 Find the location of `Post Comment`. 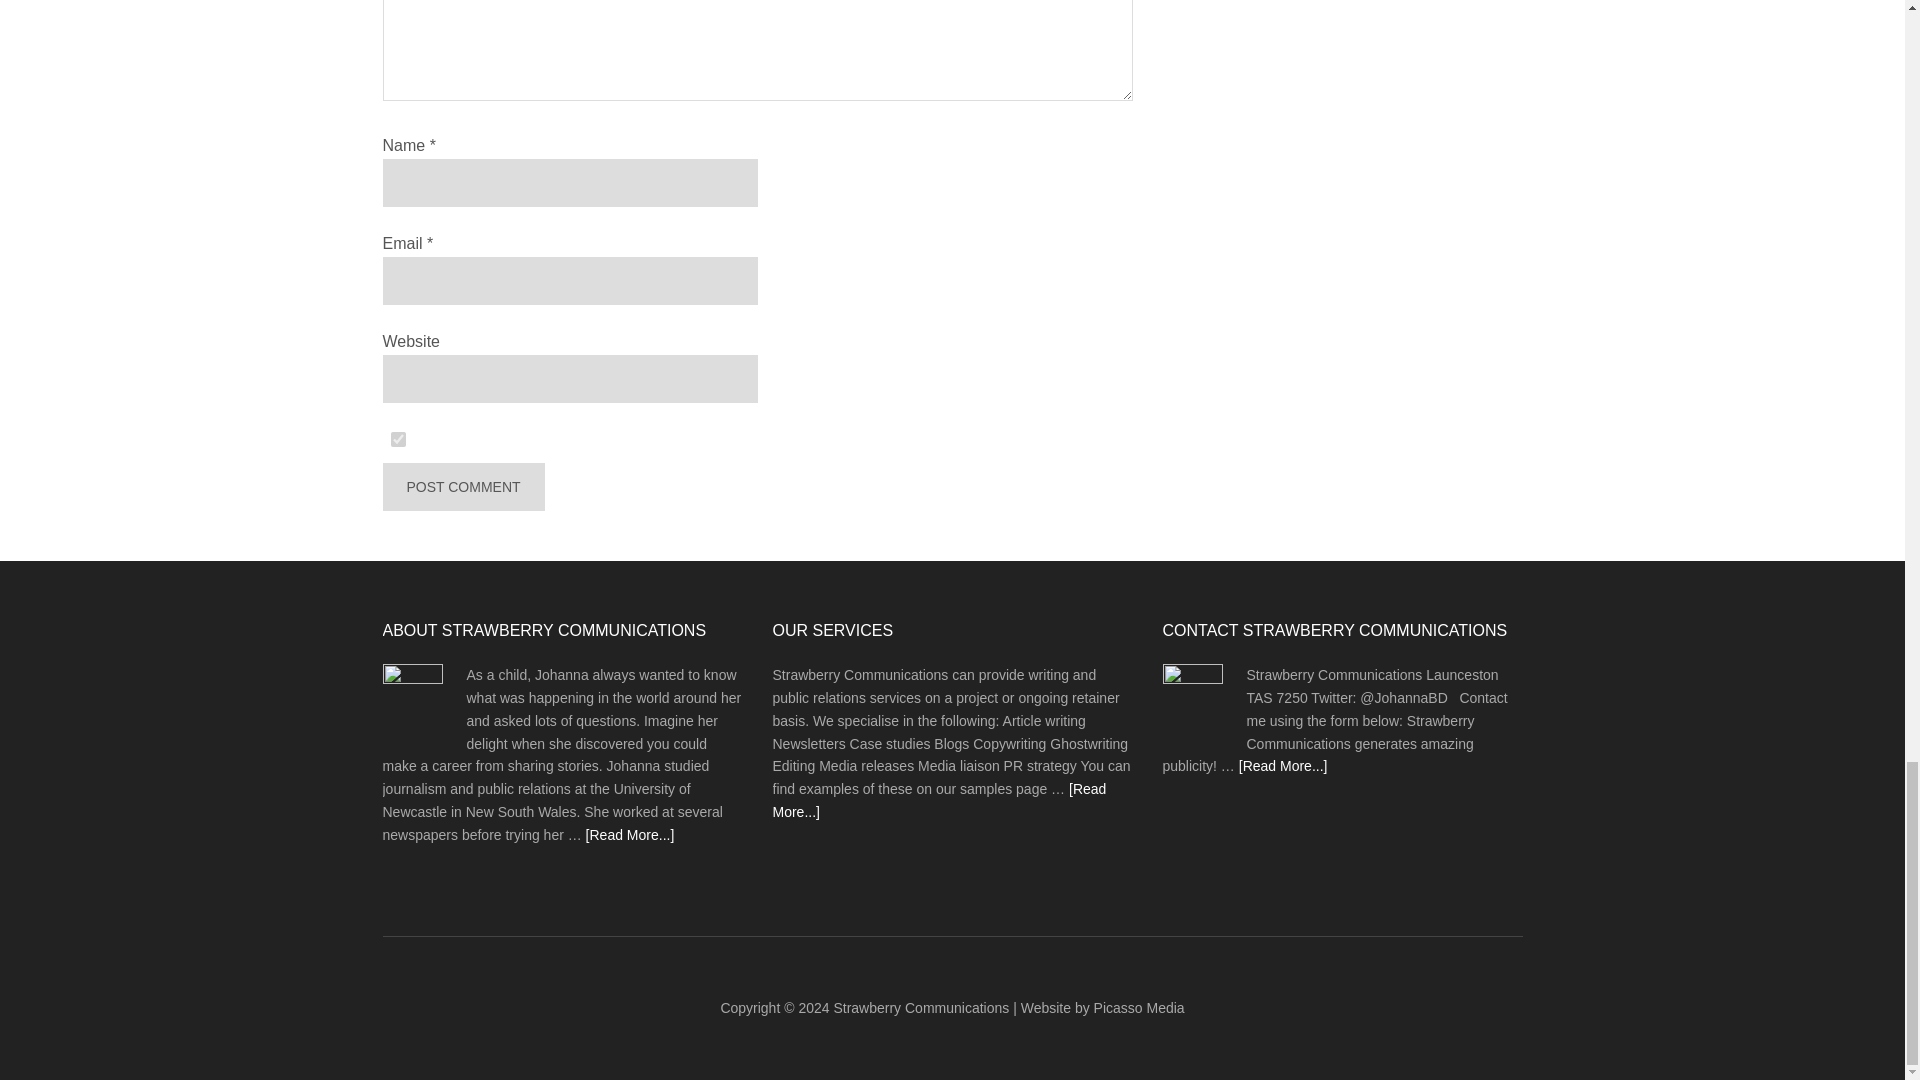

Post Comment is located at coordinates (462, 486).